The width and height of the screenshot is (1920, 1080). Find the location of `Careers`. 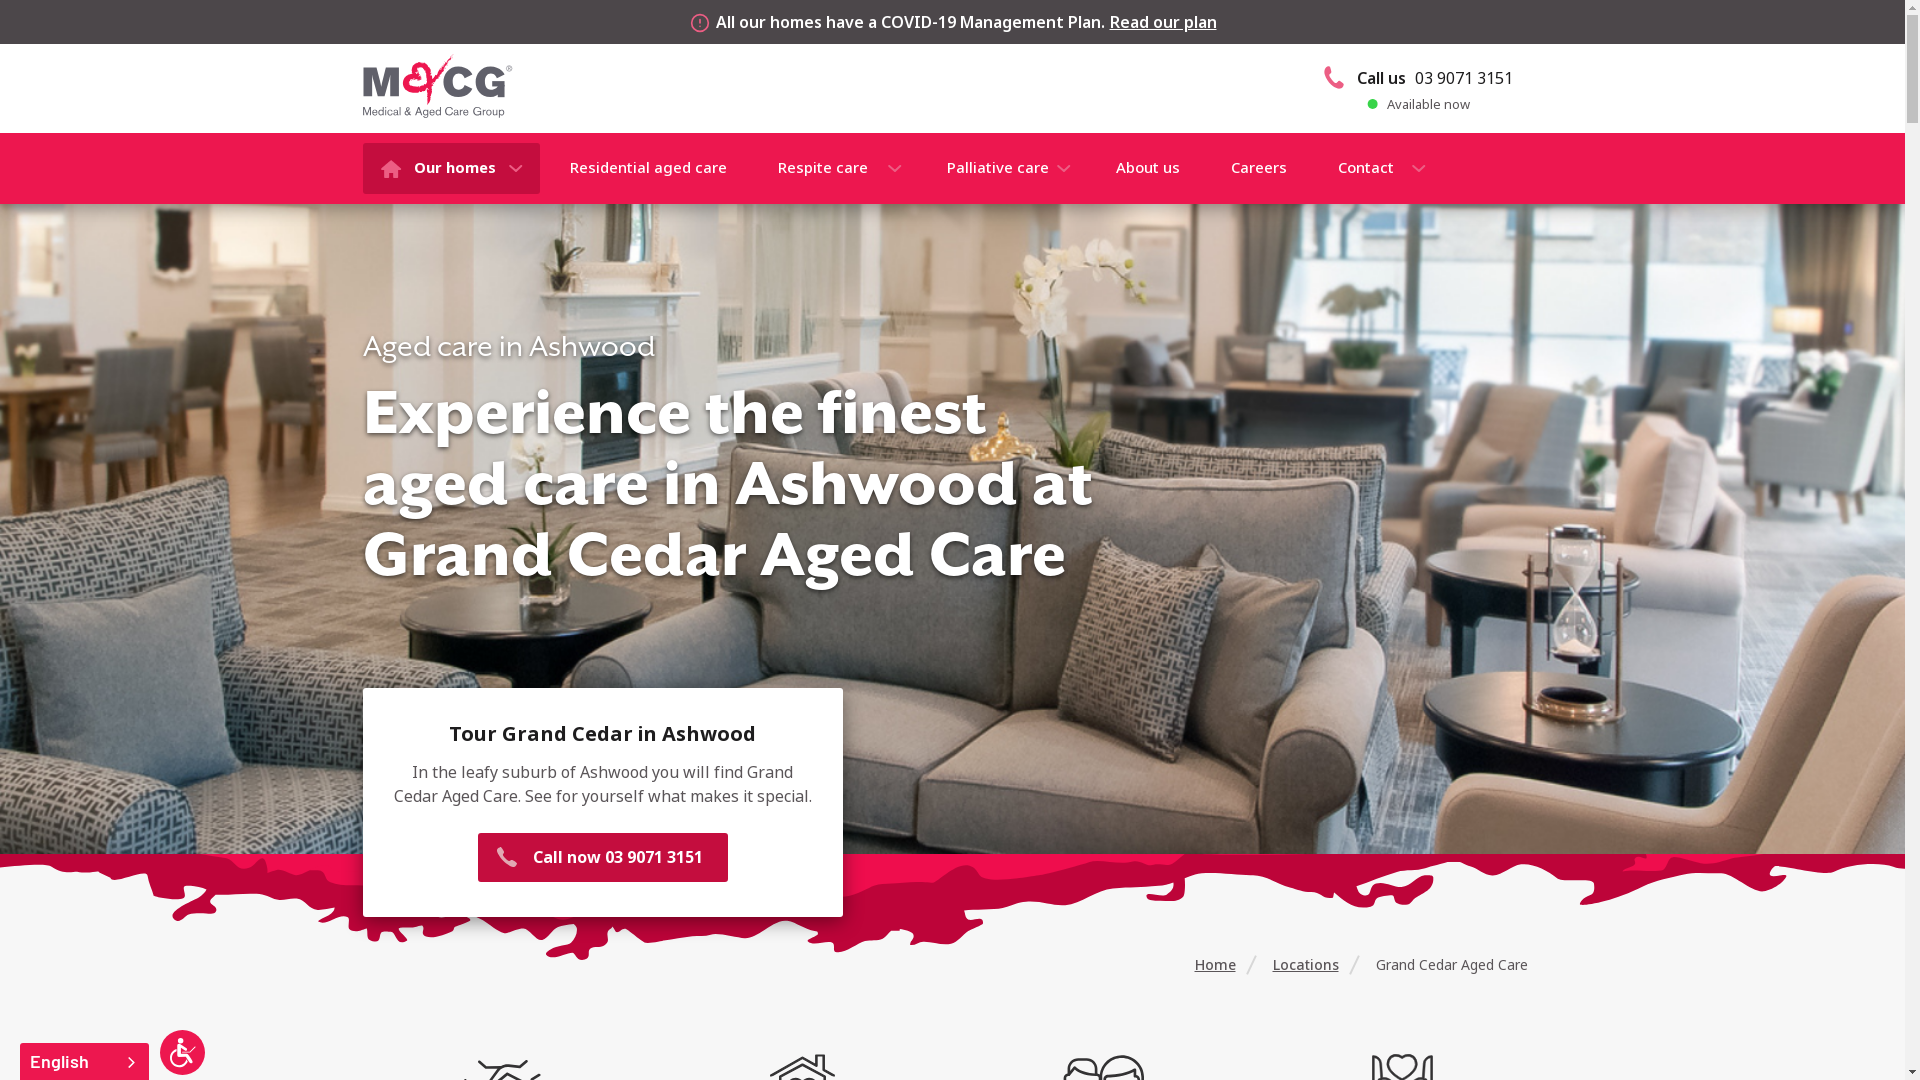

Careers is located at coordinates (1259, 168).